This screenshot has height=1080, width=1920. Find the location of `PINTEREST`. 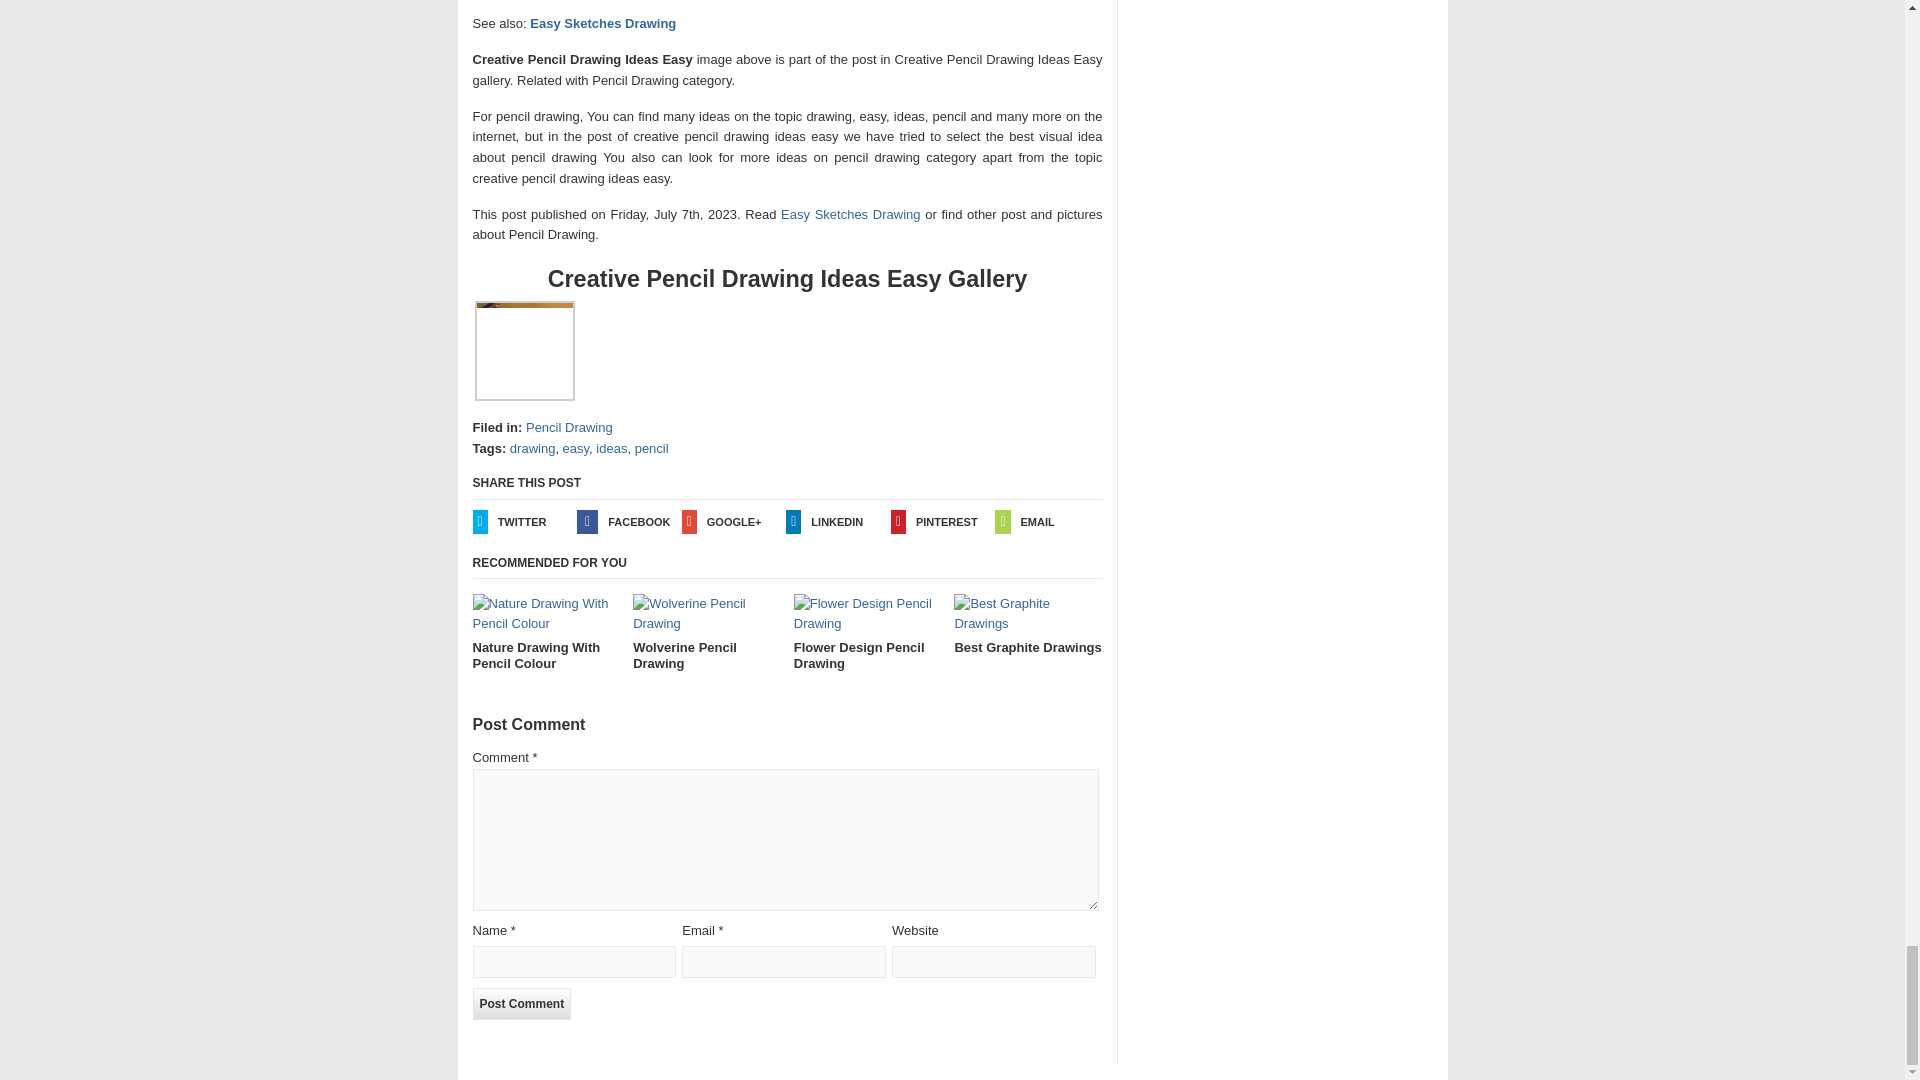

PINTEREST is located at coordinates (943, 521).